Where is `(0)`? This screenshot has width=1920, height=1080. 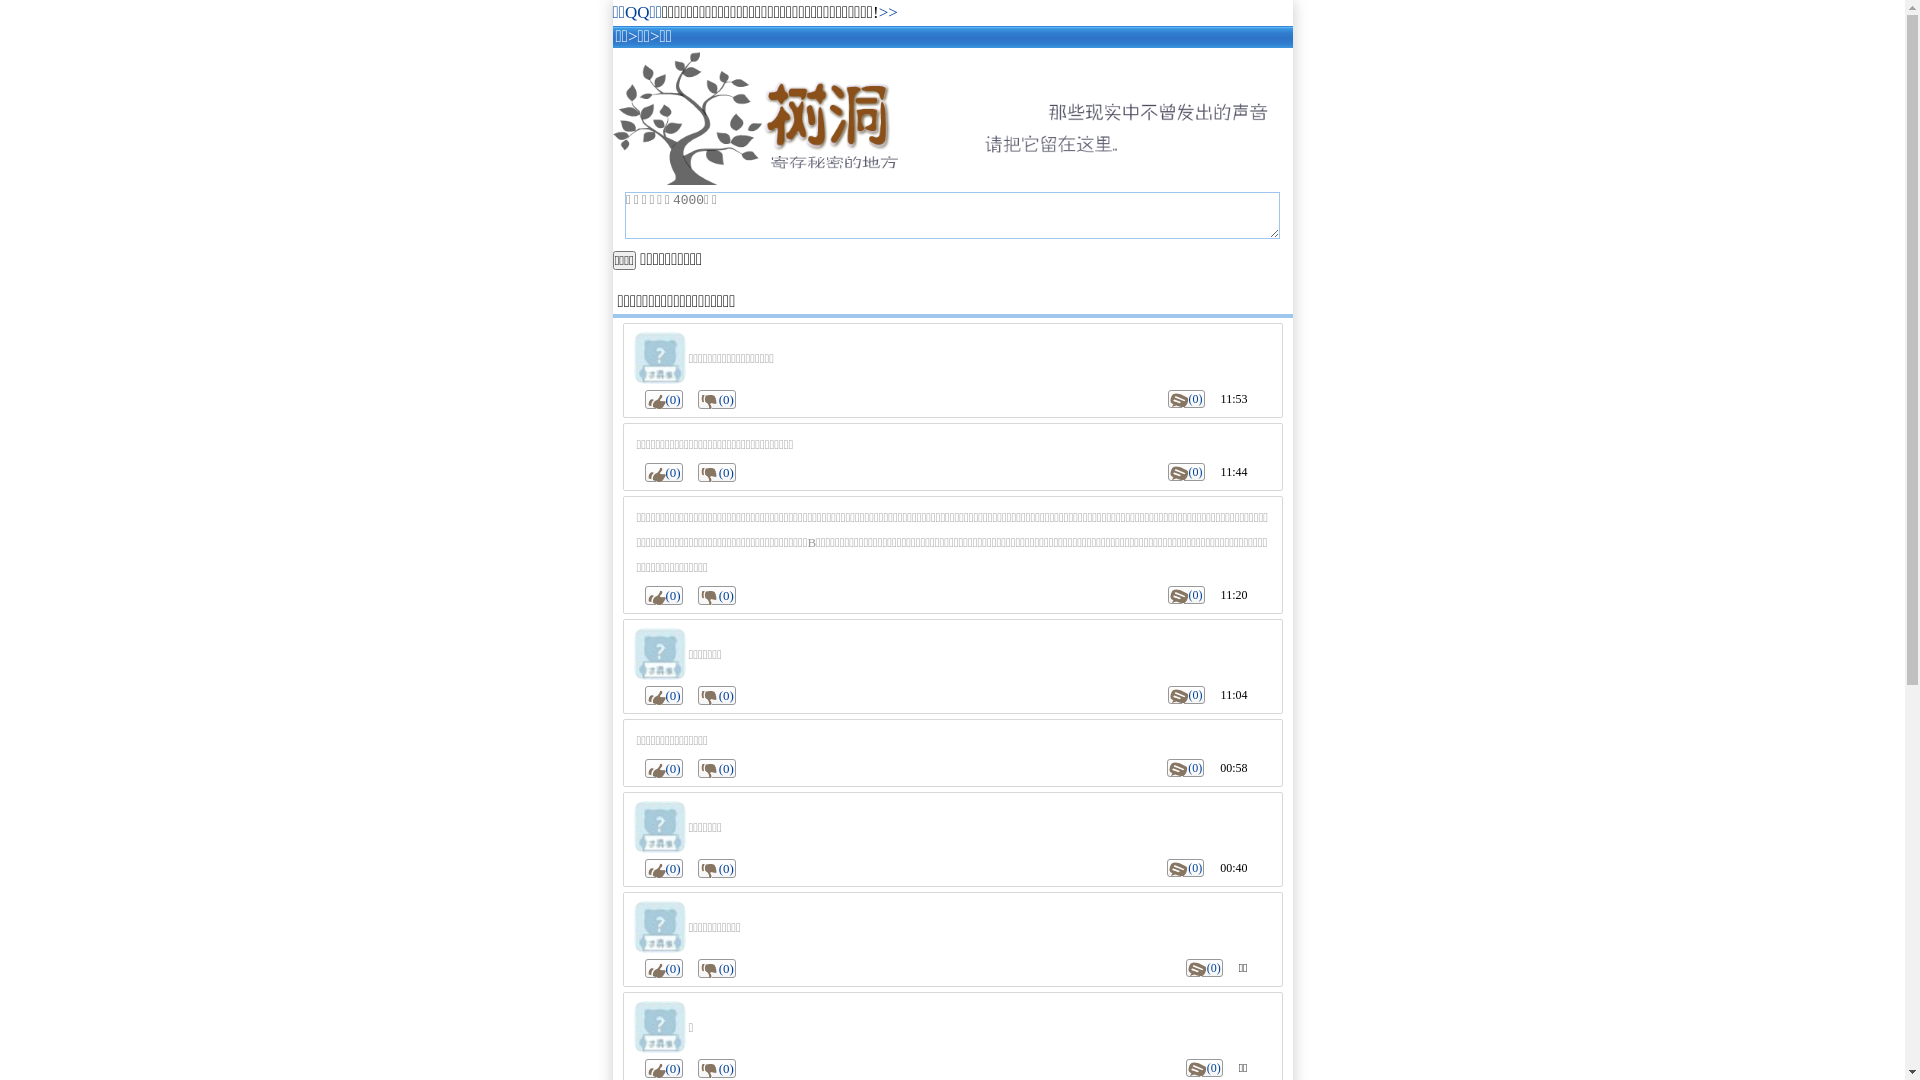
(0) is located at coordinates (663, 1068).